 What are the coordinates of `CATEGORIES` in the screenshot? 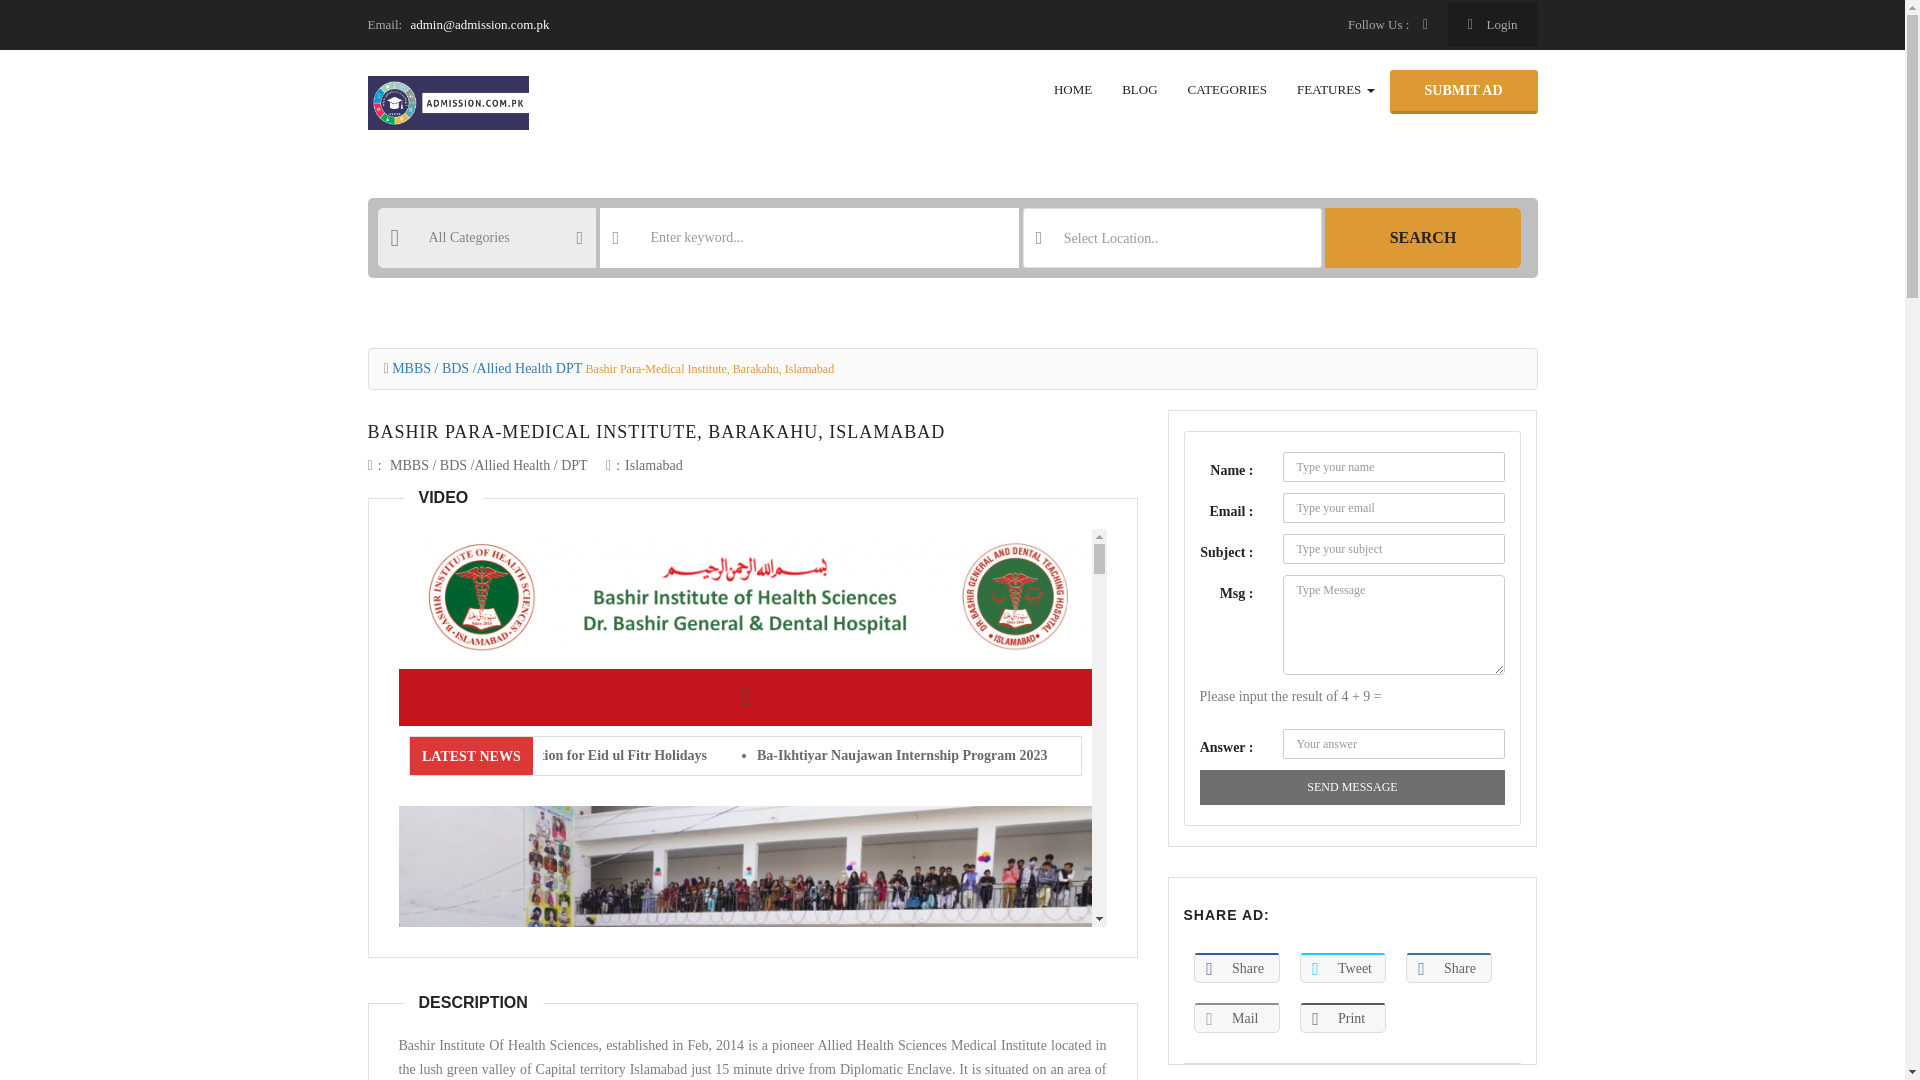 It's located at (1228, 90).